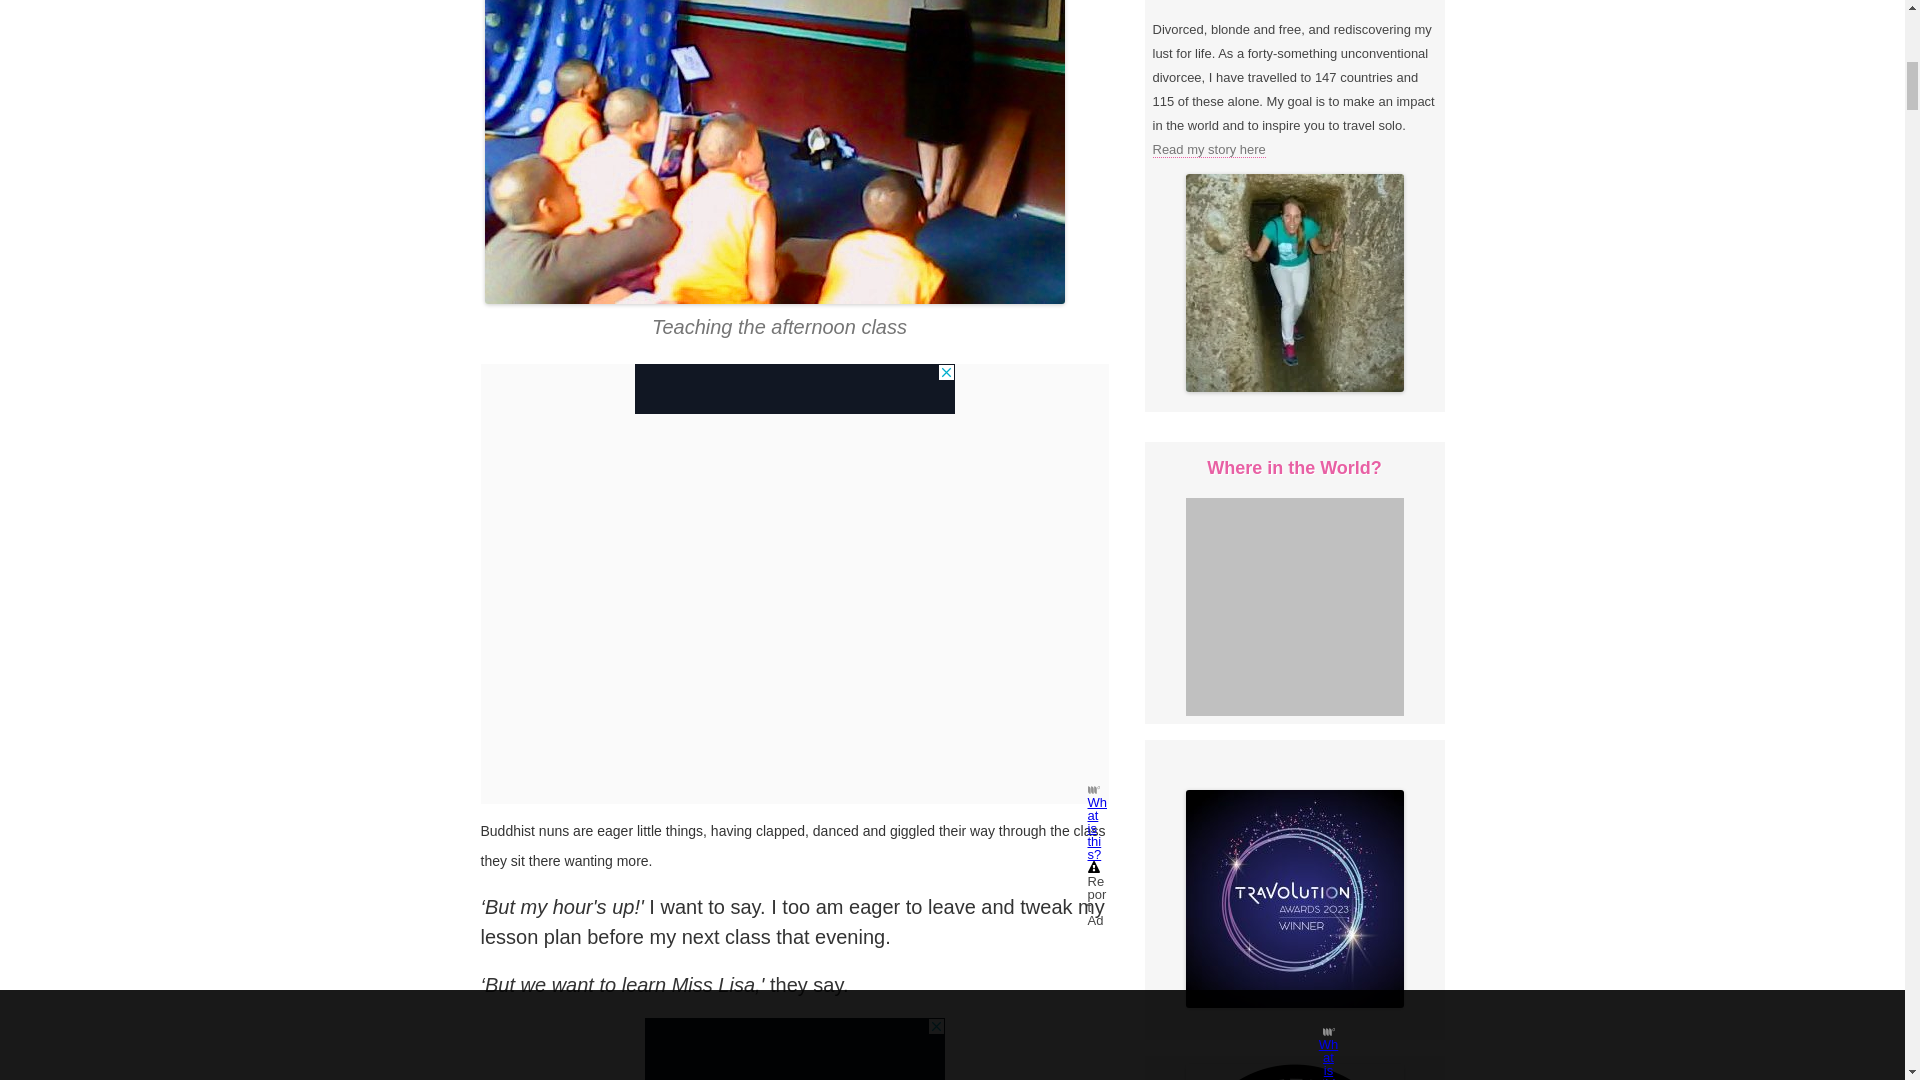 The width and height of the screenshot is (1920, 1080). I want to click on About Girl about the Globe, so click(1208, 149).